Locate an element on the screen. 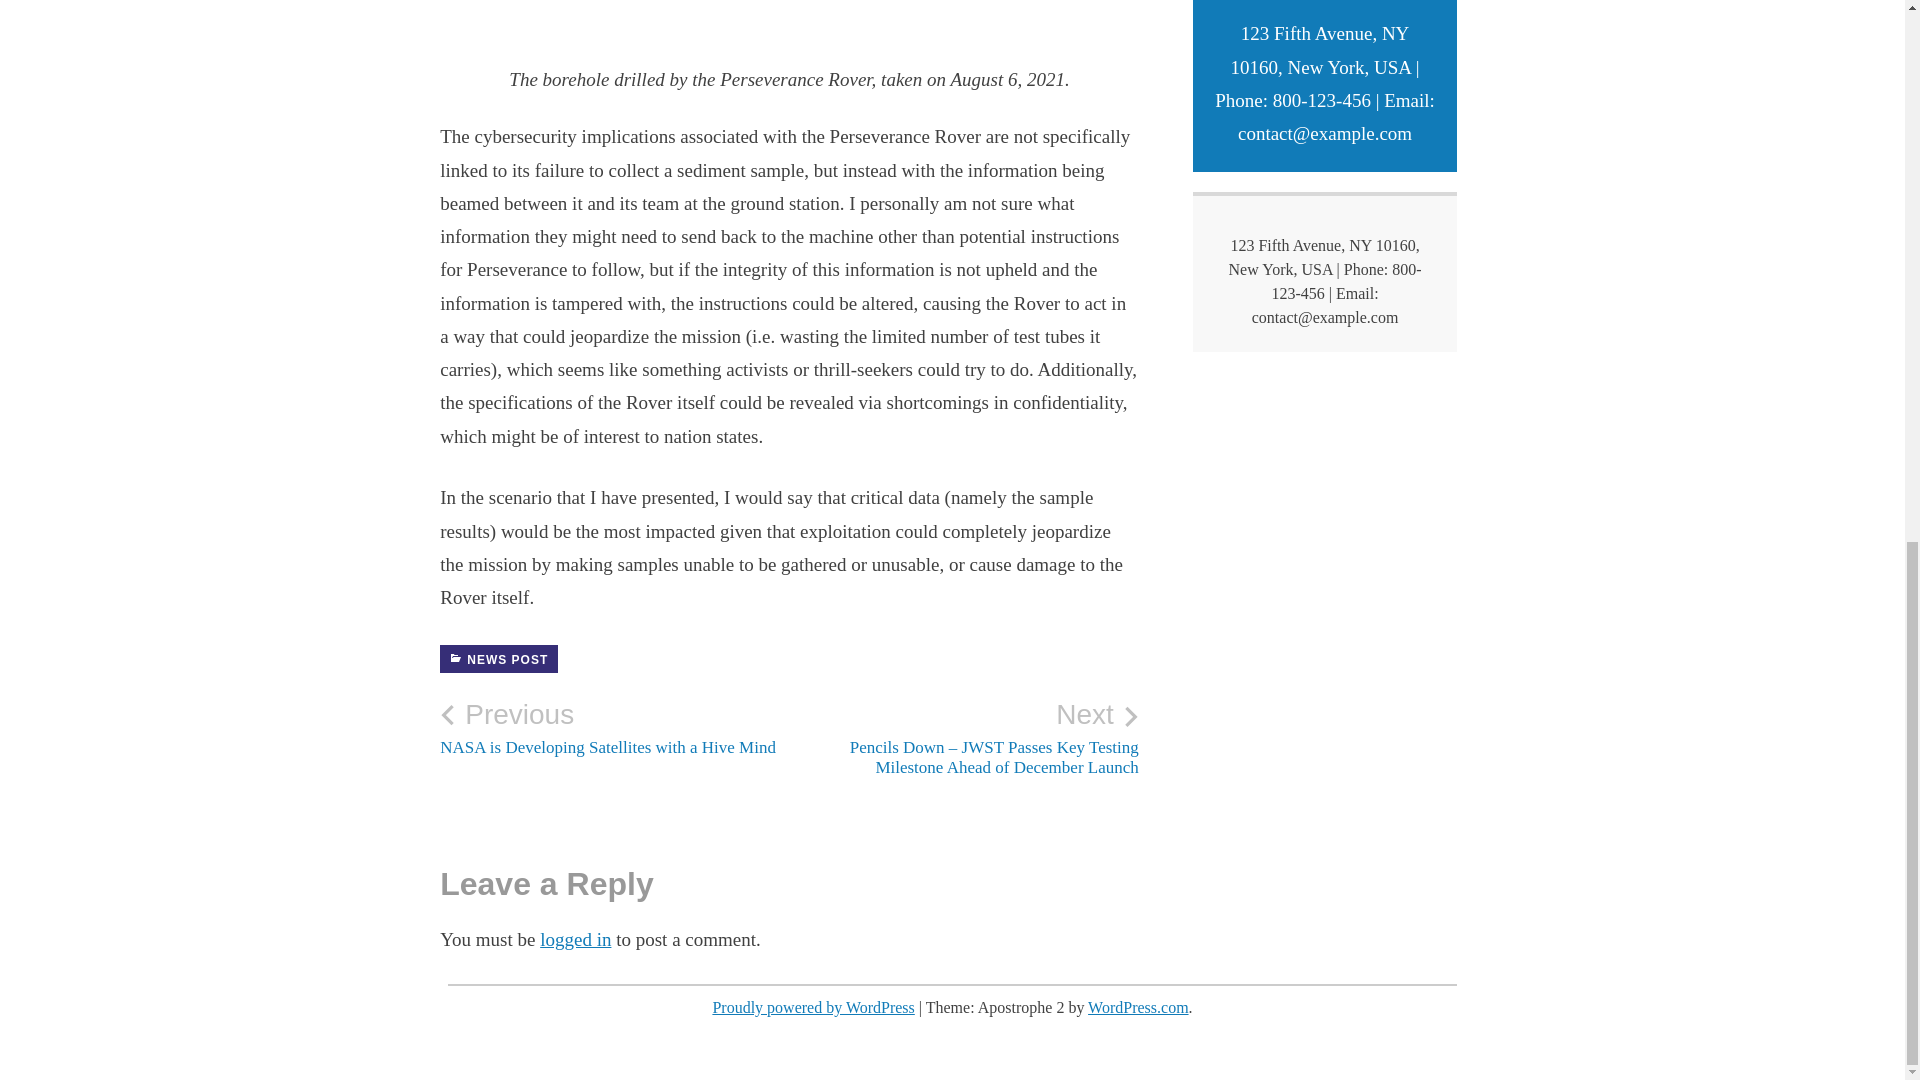 The image size is (1920, 1080). Proudly powered by WordPress is located at coordinates (812, 1008).